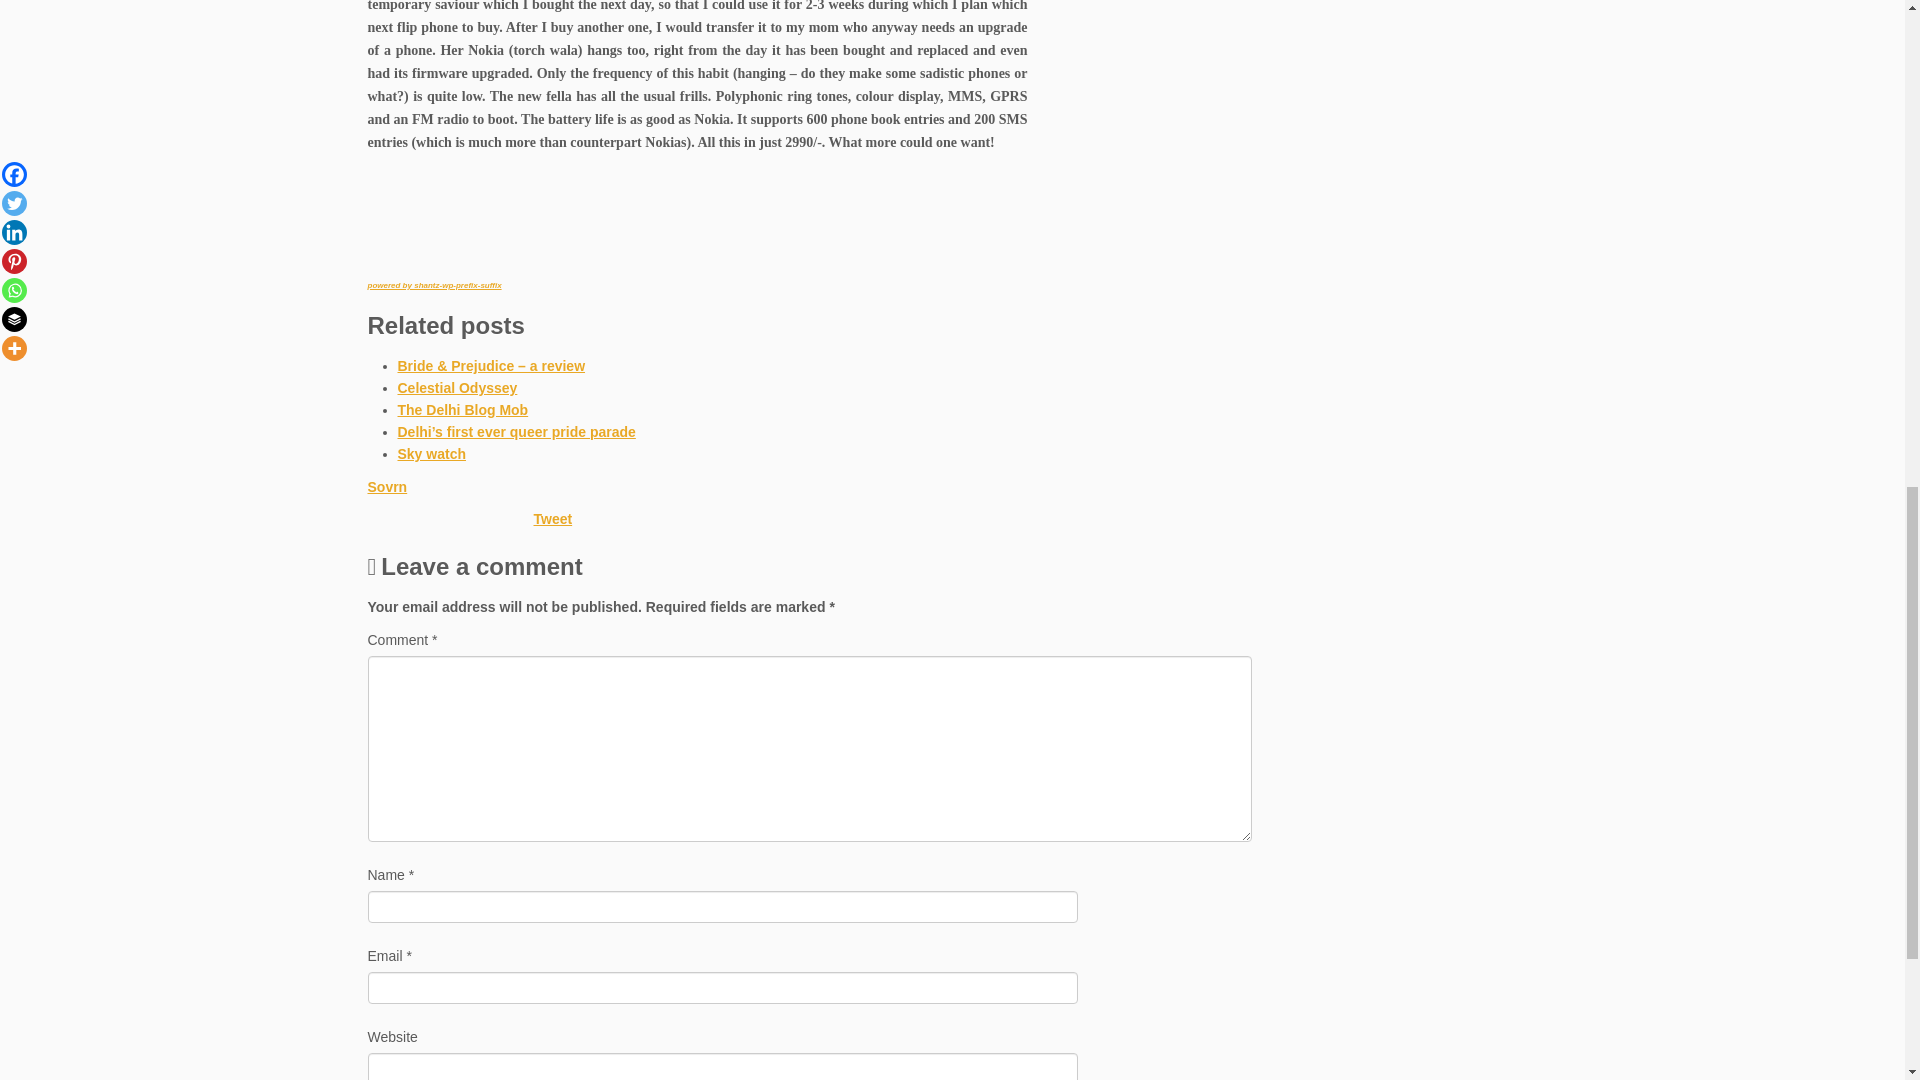 This screenshot has height=1080, width=1920. I want to click on Tweet, so click(552, 518).